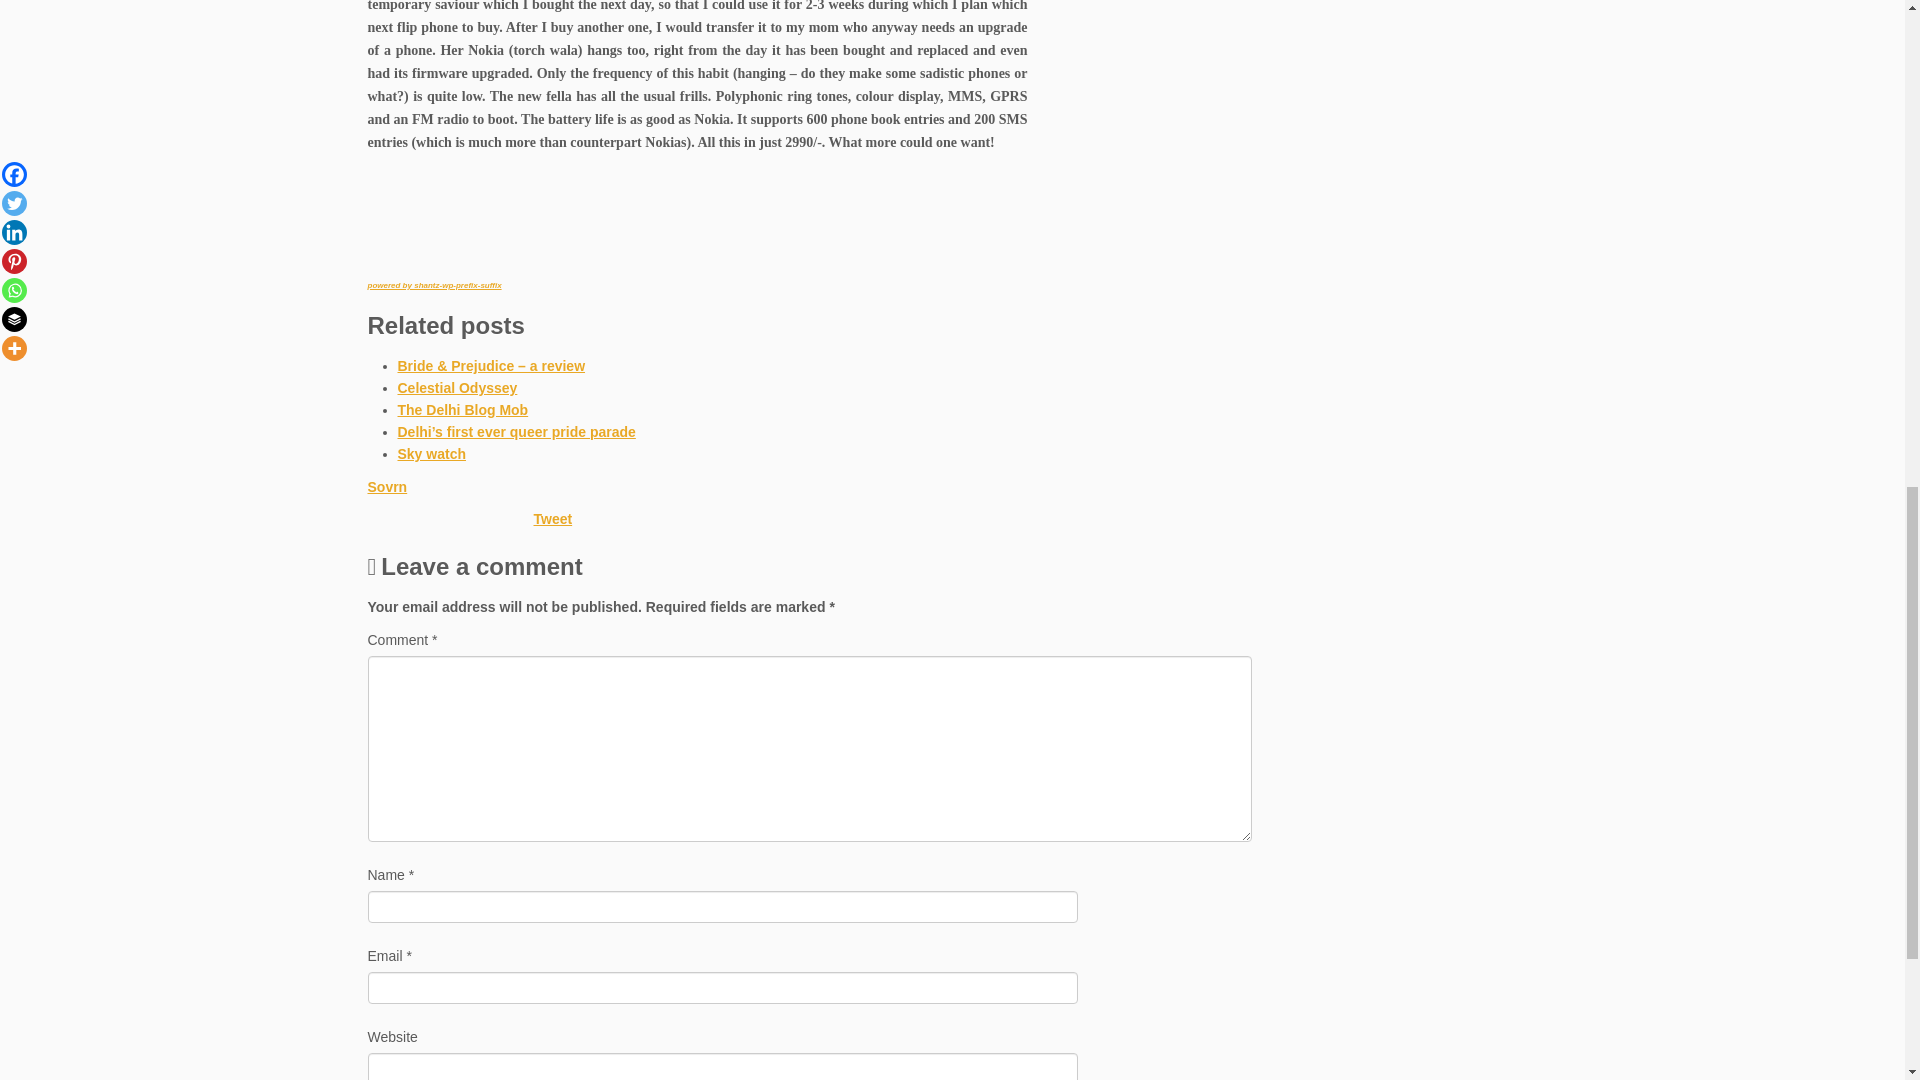 This screenshot has height=1080, width=1920. I want to click on Tweet, so click(552, 518).